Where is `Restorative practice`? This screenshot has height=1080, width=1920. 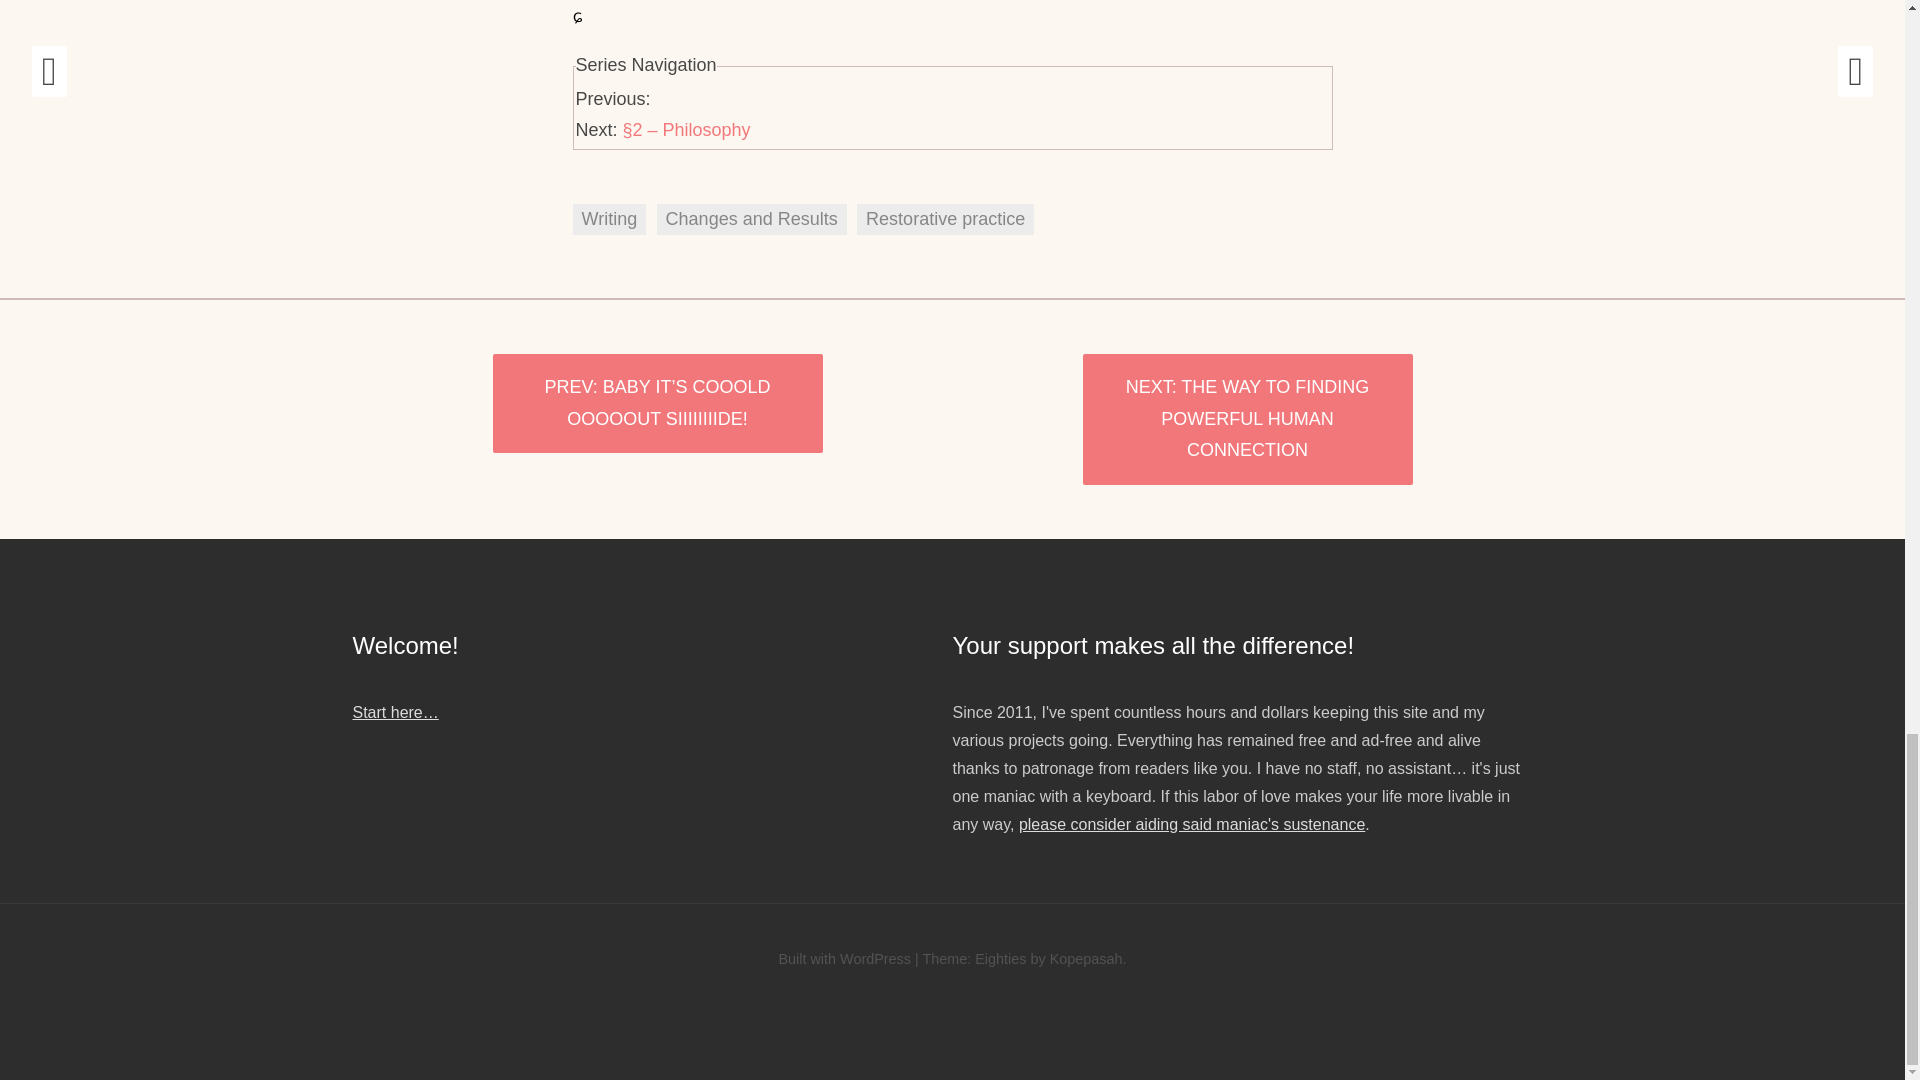 Restorative practice is located at coordinates (945, 220).